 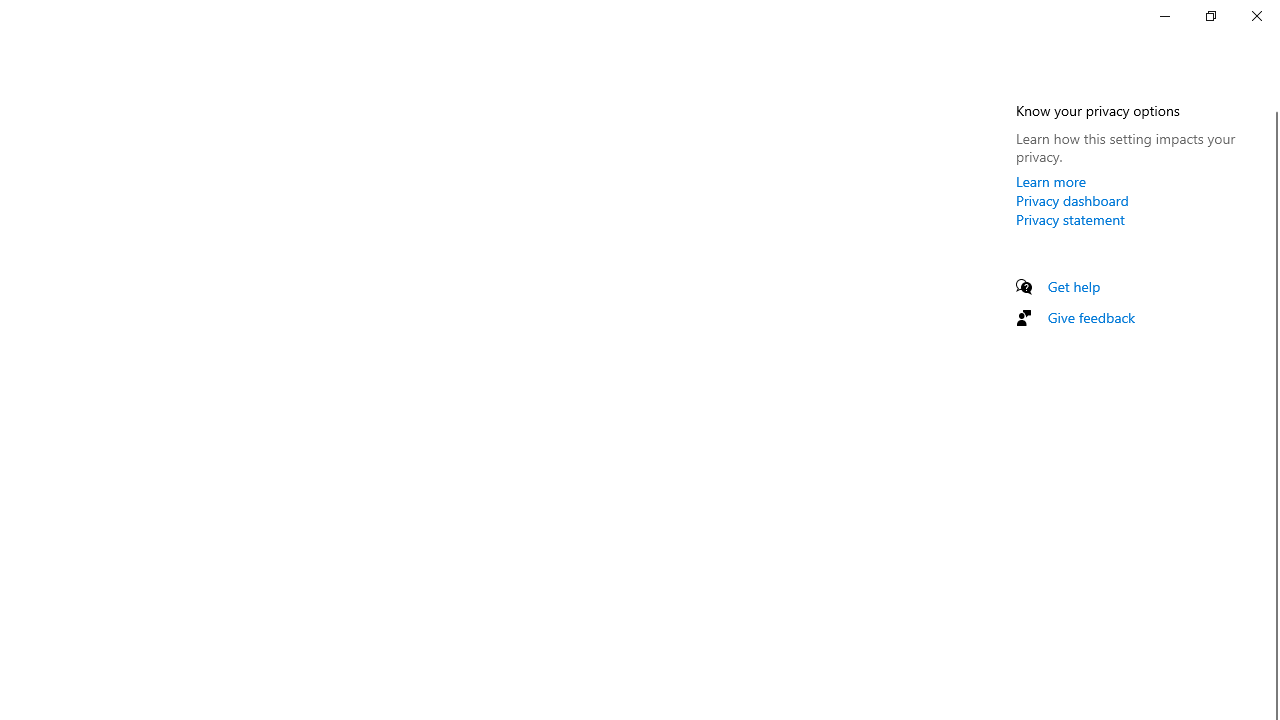 I want to click on Give feedback, so click(x=1092, y=317).